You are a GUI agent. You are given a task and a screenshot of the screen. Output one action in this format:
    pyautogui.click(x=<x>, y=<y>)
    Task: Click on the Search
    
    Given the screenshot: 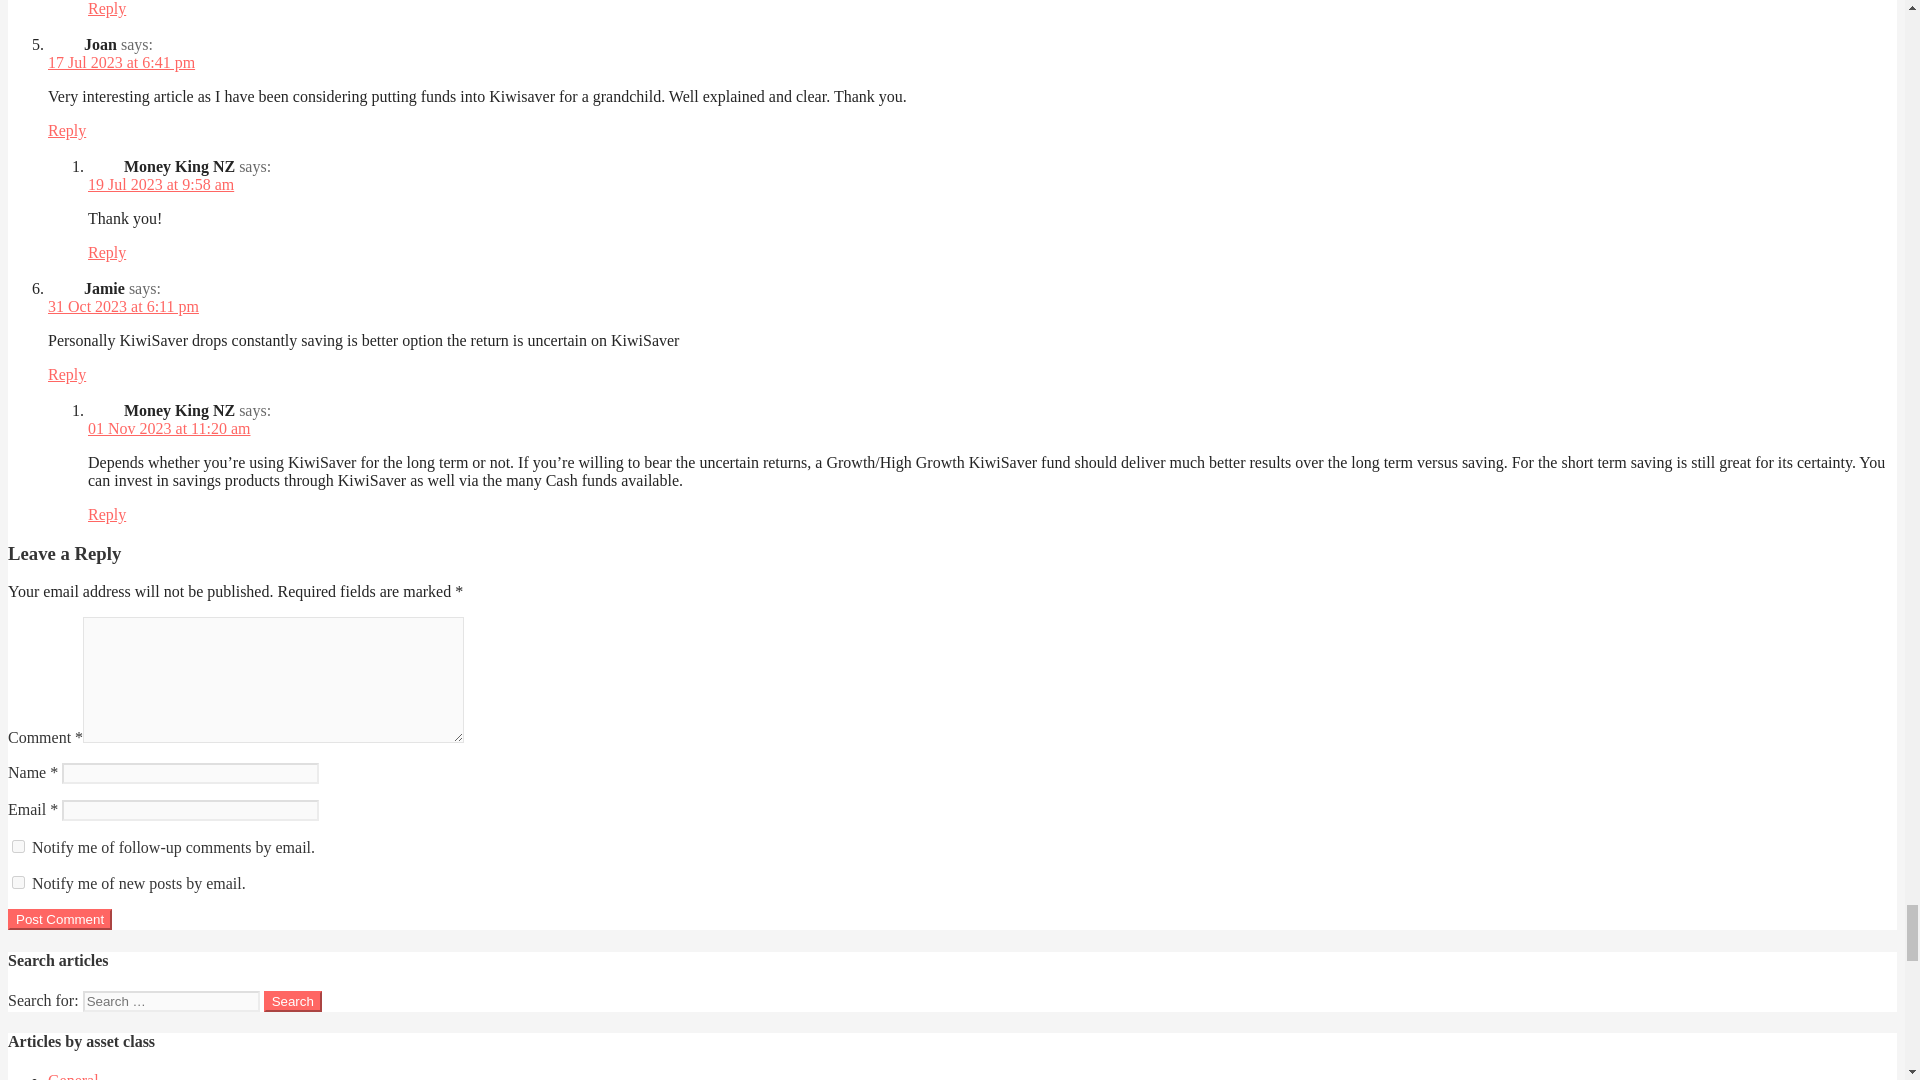 What is the action you would take?
    pyautogui.click(x=293, y=1001)
    